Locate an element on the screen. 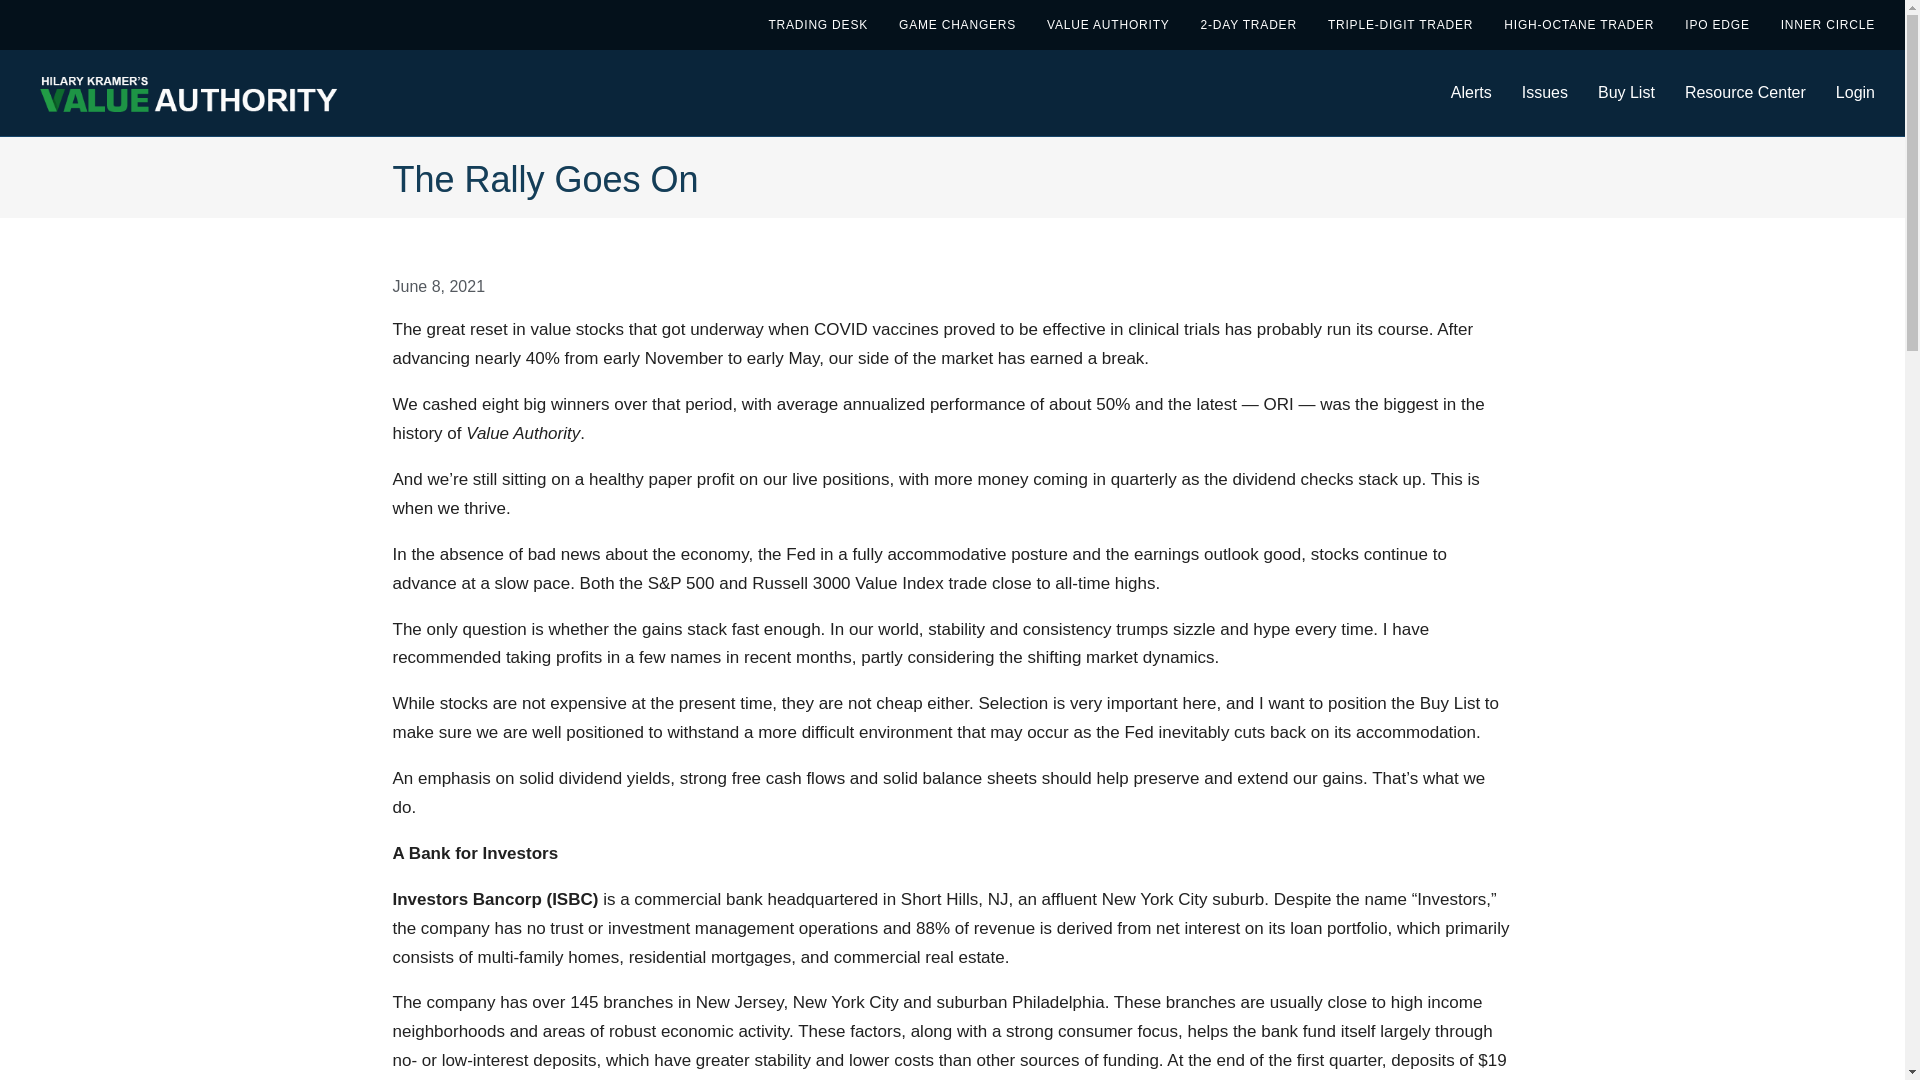  INNER CIRCLE is located at coordinates (1828, 24).